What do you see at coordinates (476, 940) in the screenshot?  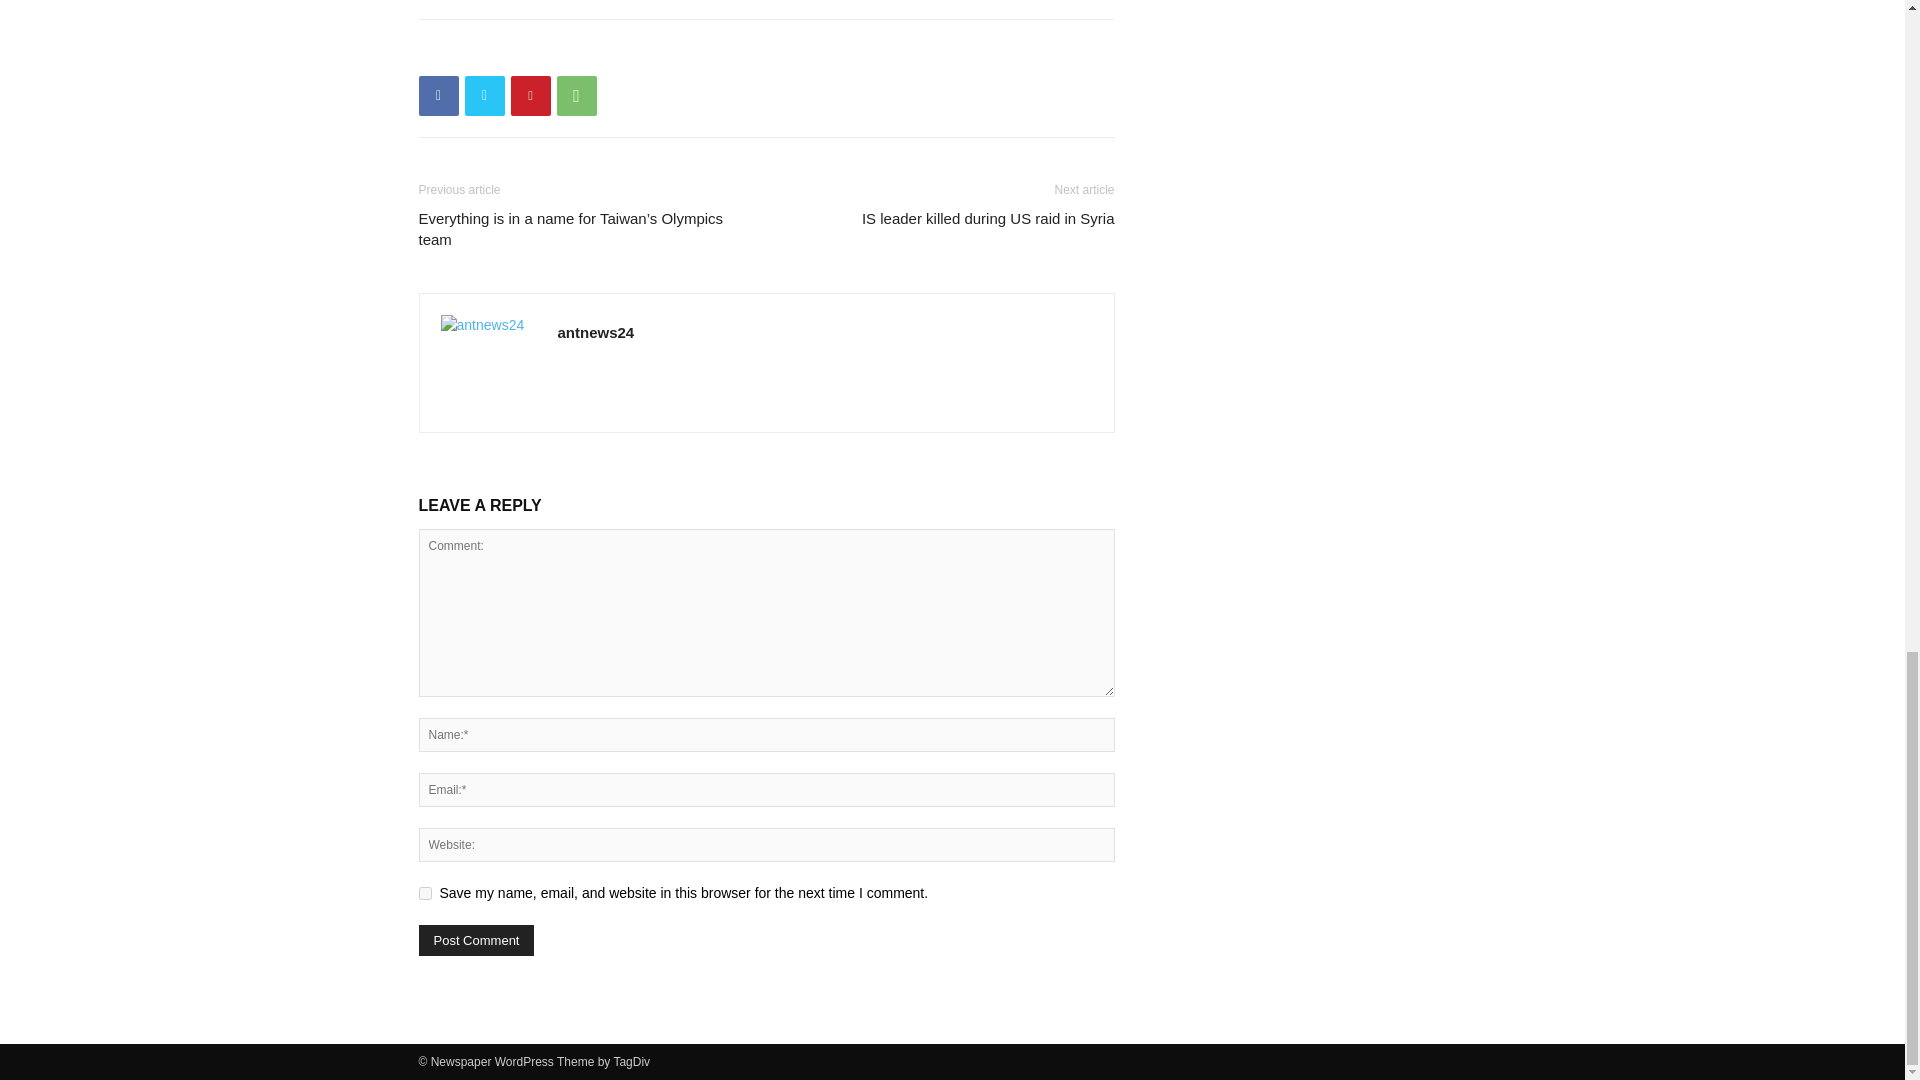 I see `Post Comment` at bounding box center [476, 940].